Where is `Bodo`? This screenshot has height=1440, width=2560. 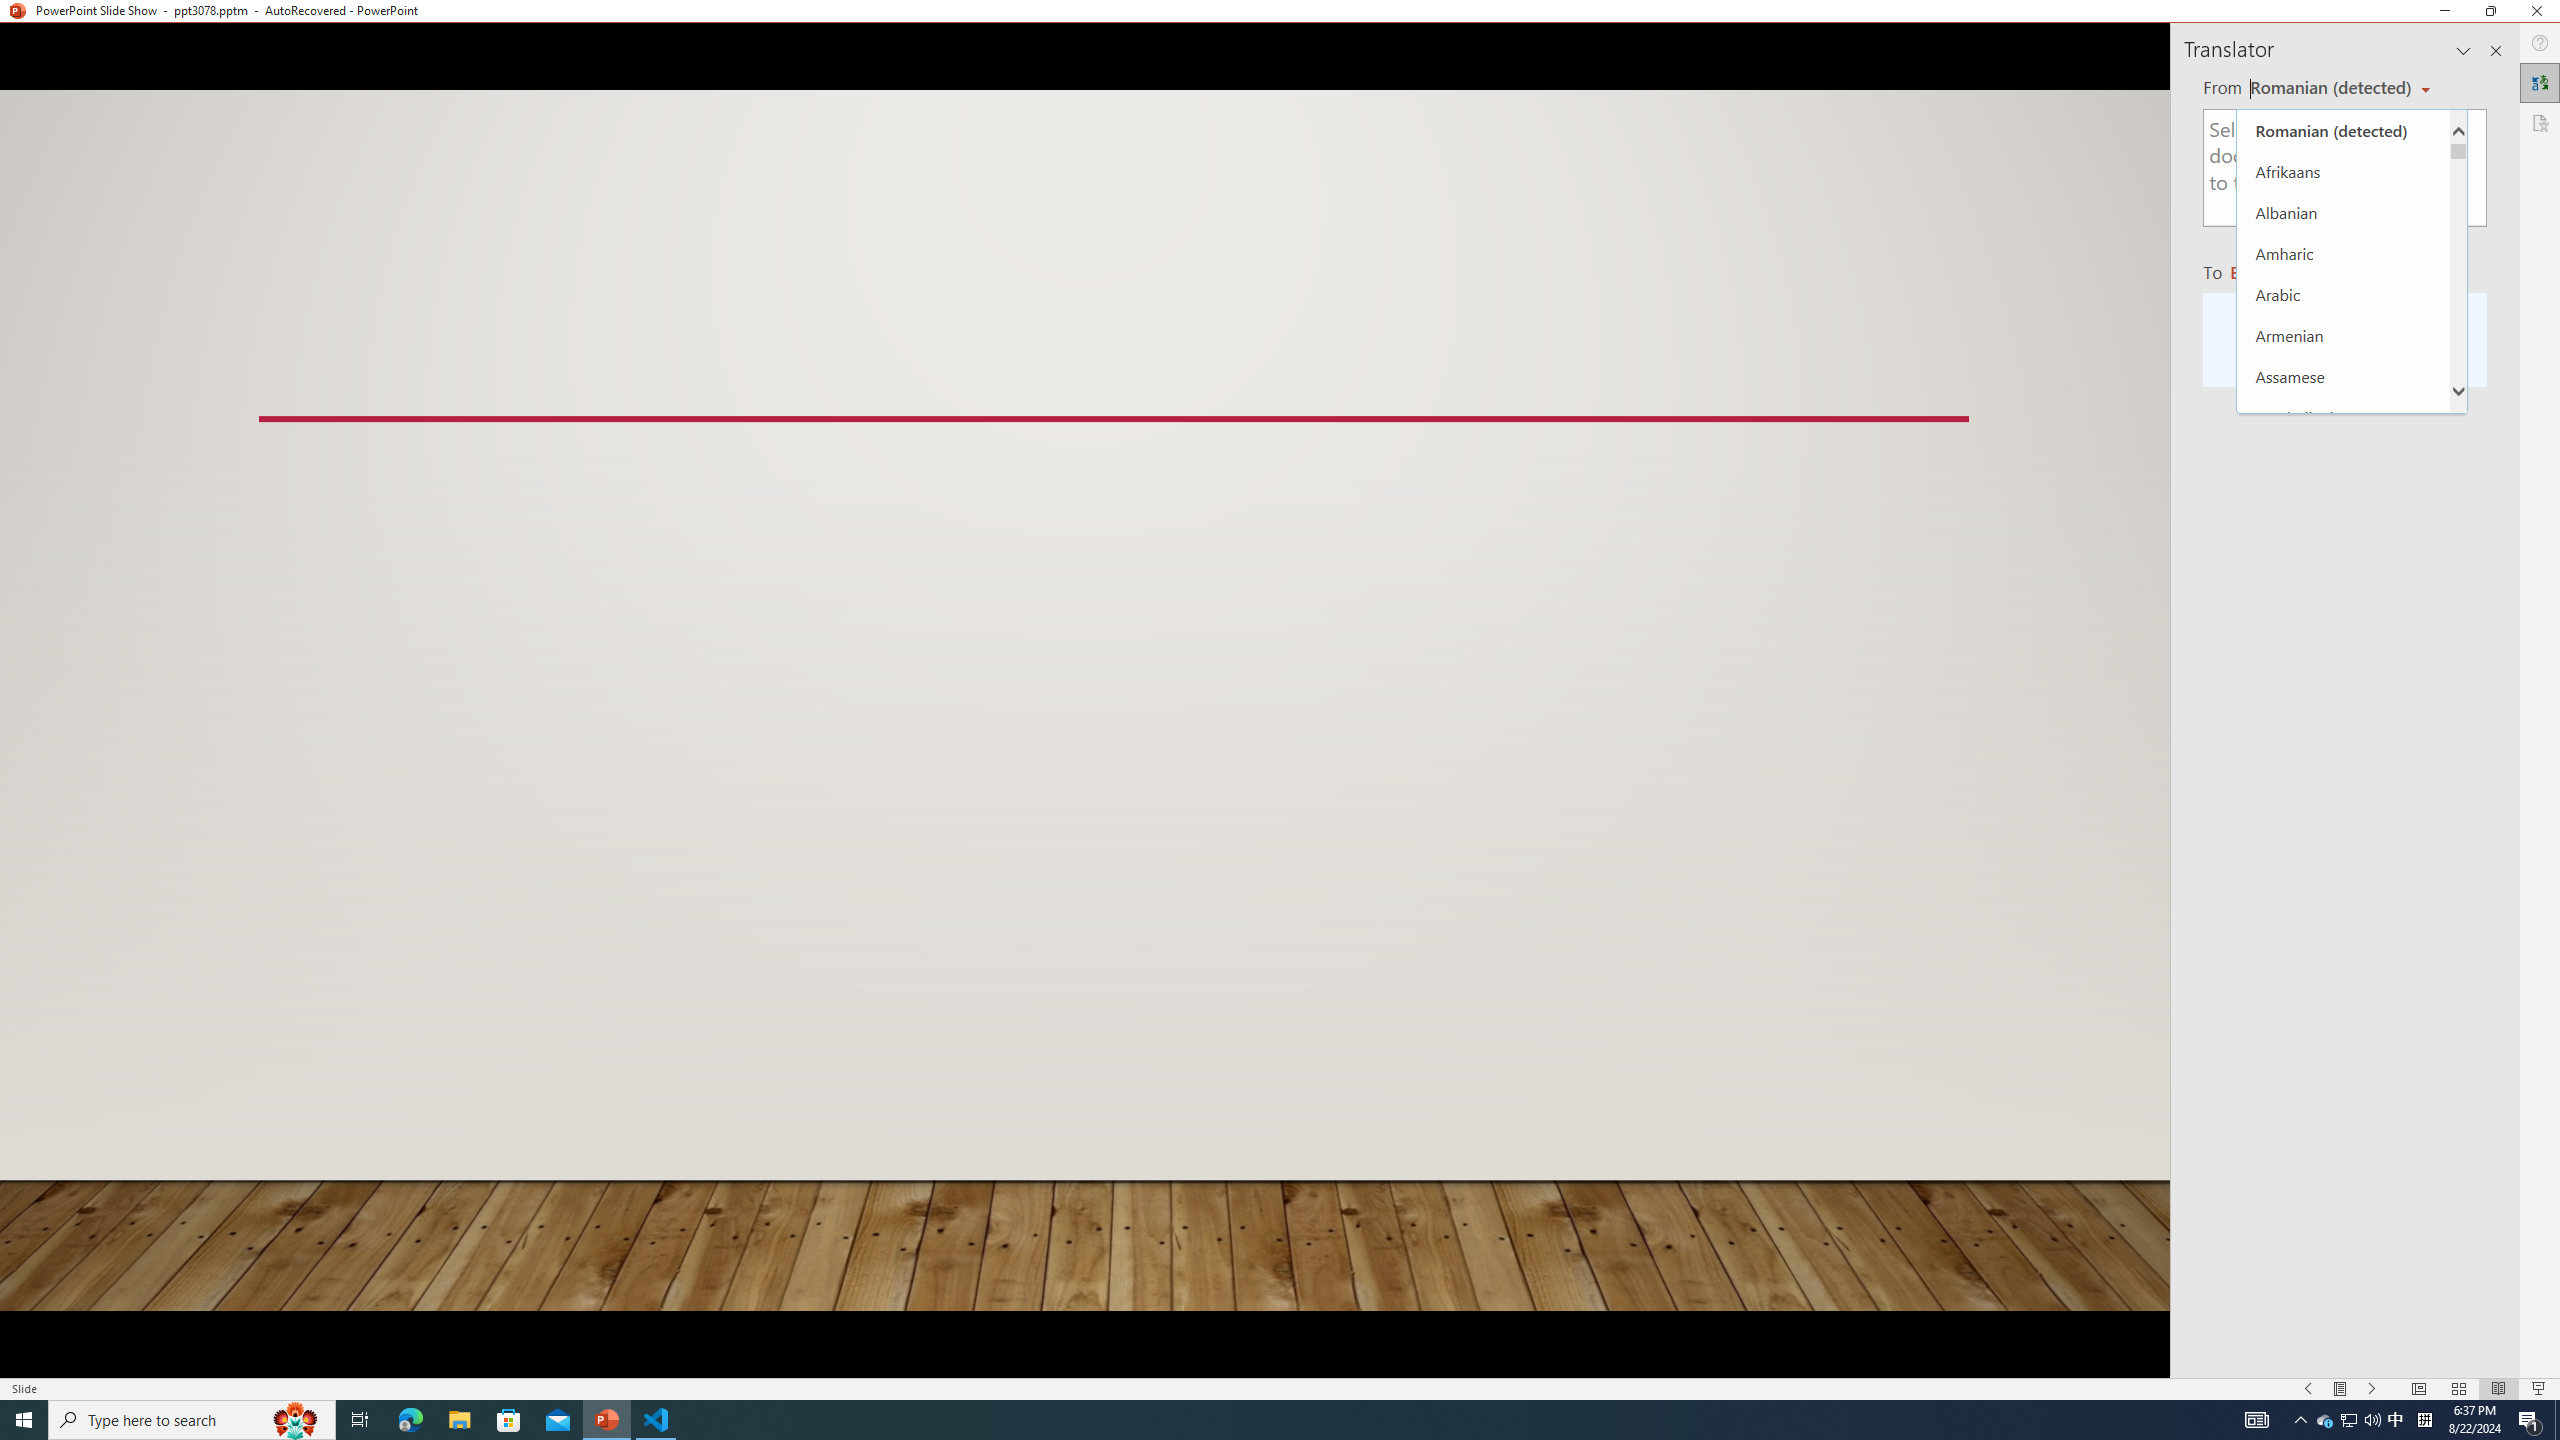
Bodo is located at coordinates (2343, 622).